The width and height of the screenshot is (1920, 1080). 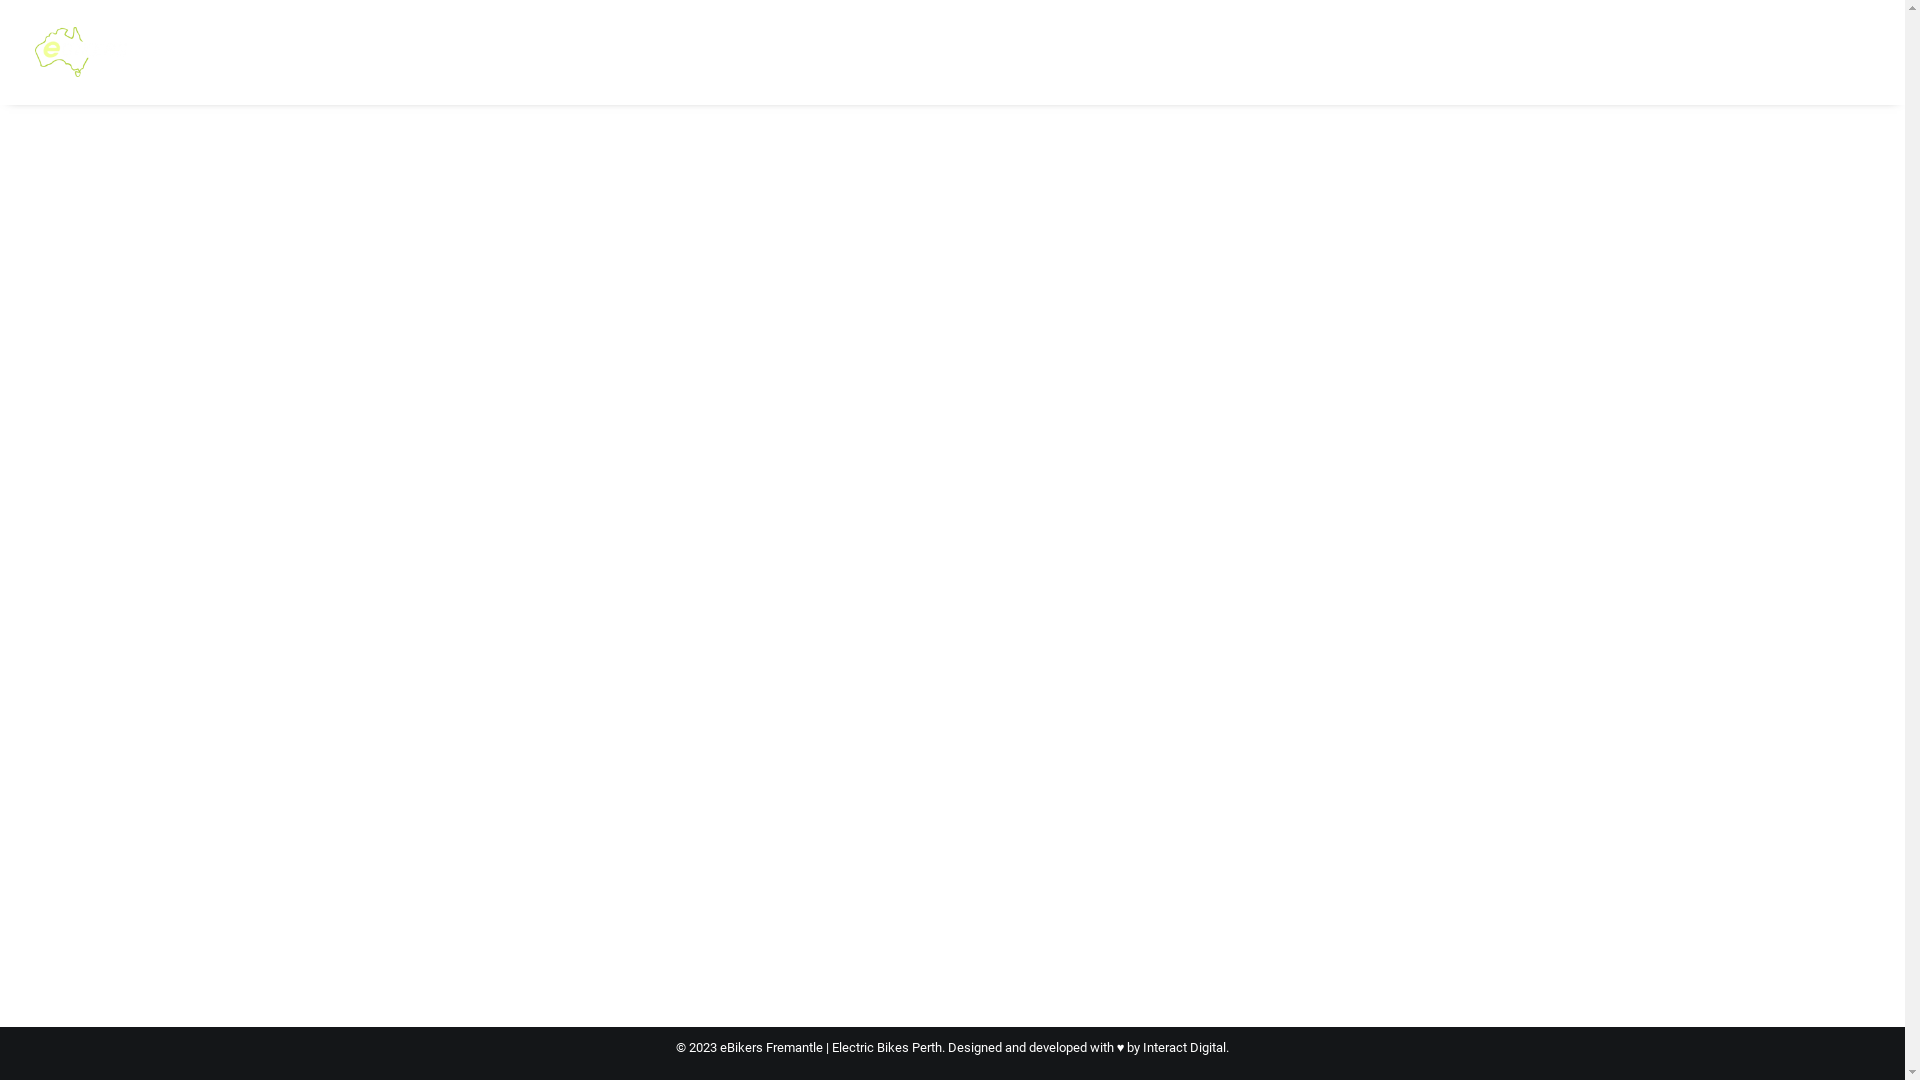 I want to click on PRO E-MTB, so click(x=1148, y=52).